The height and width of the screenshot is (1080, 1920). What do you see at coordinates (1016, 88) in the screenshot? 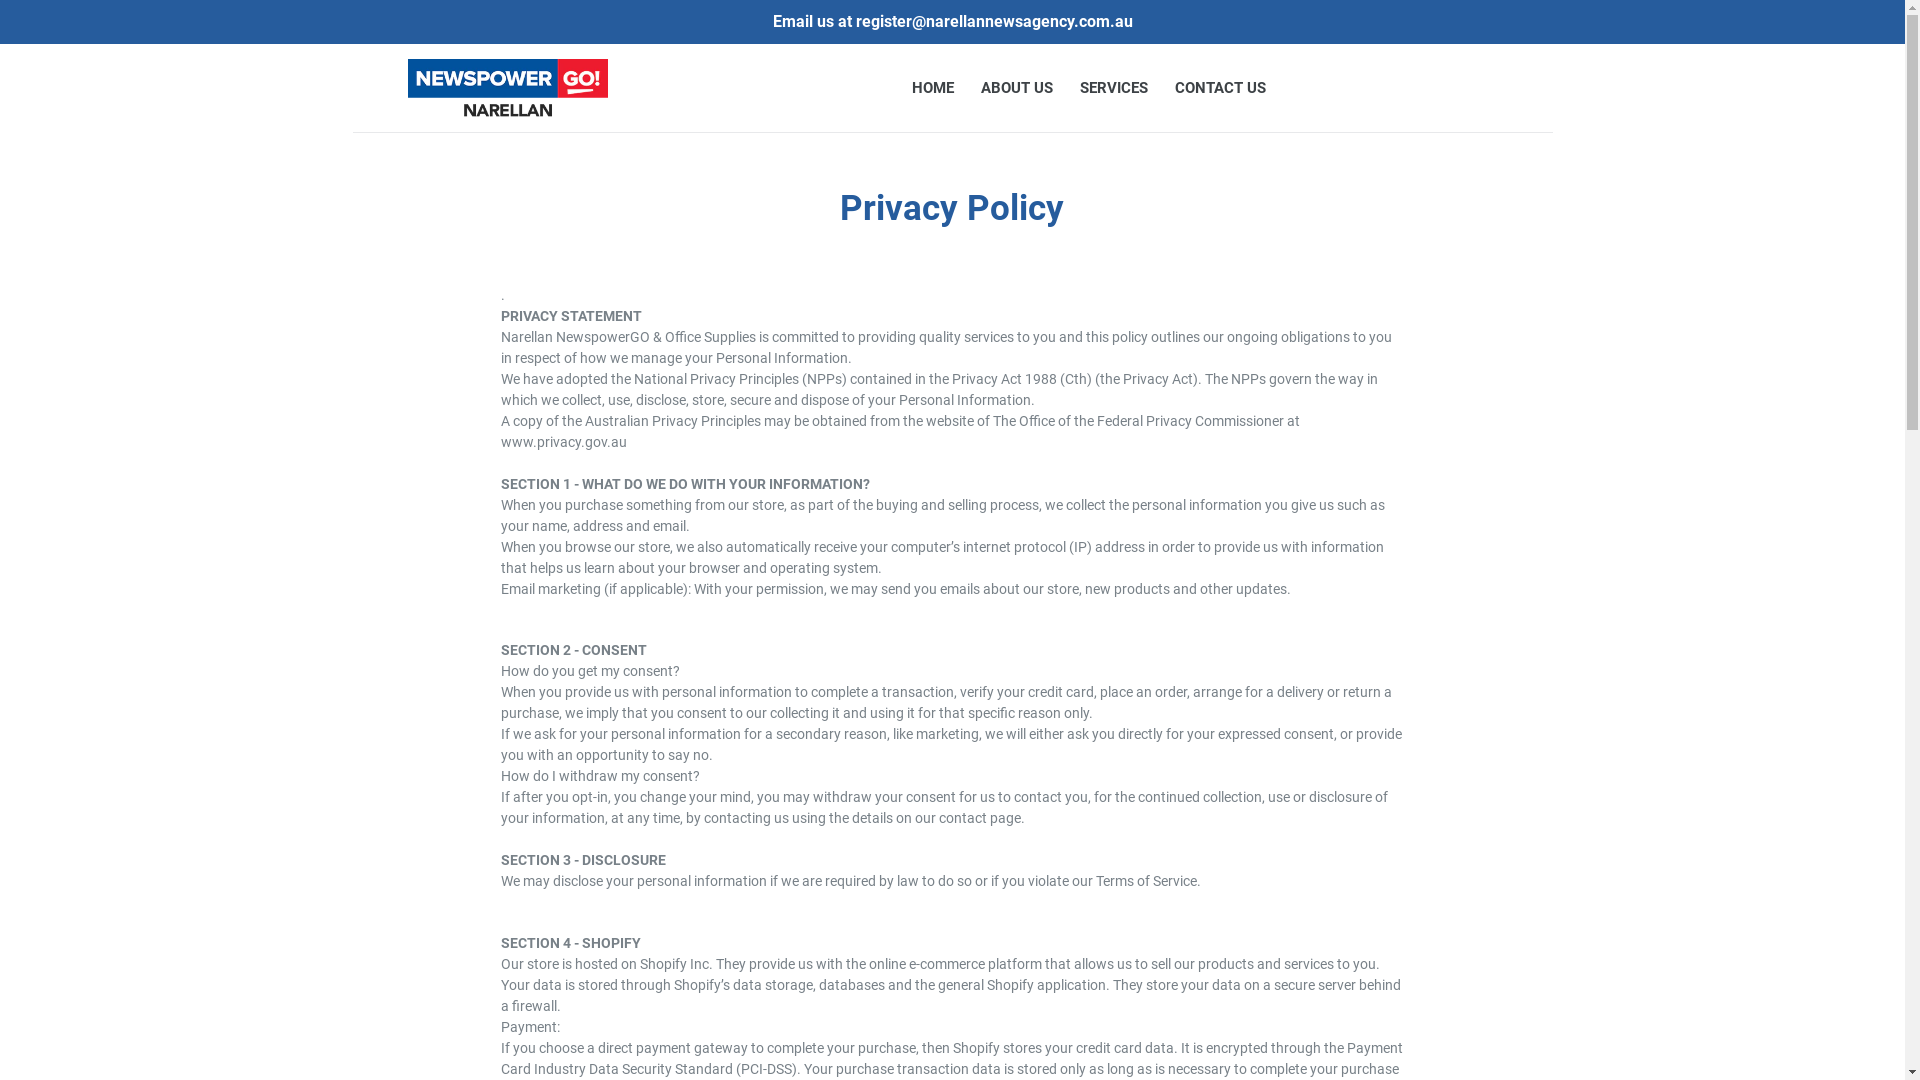
I see `ABOUT US` at bounding box center [1016, 88].